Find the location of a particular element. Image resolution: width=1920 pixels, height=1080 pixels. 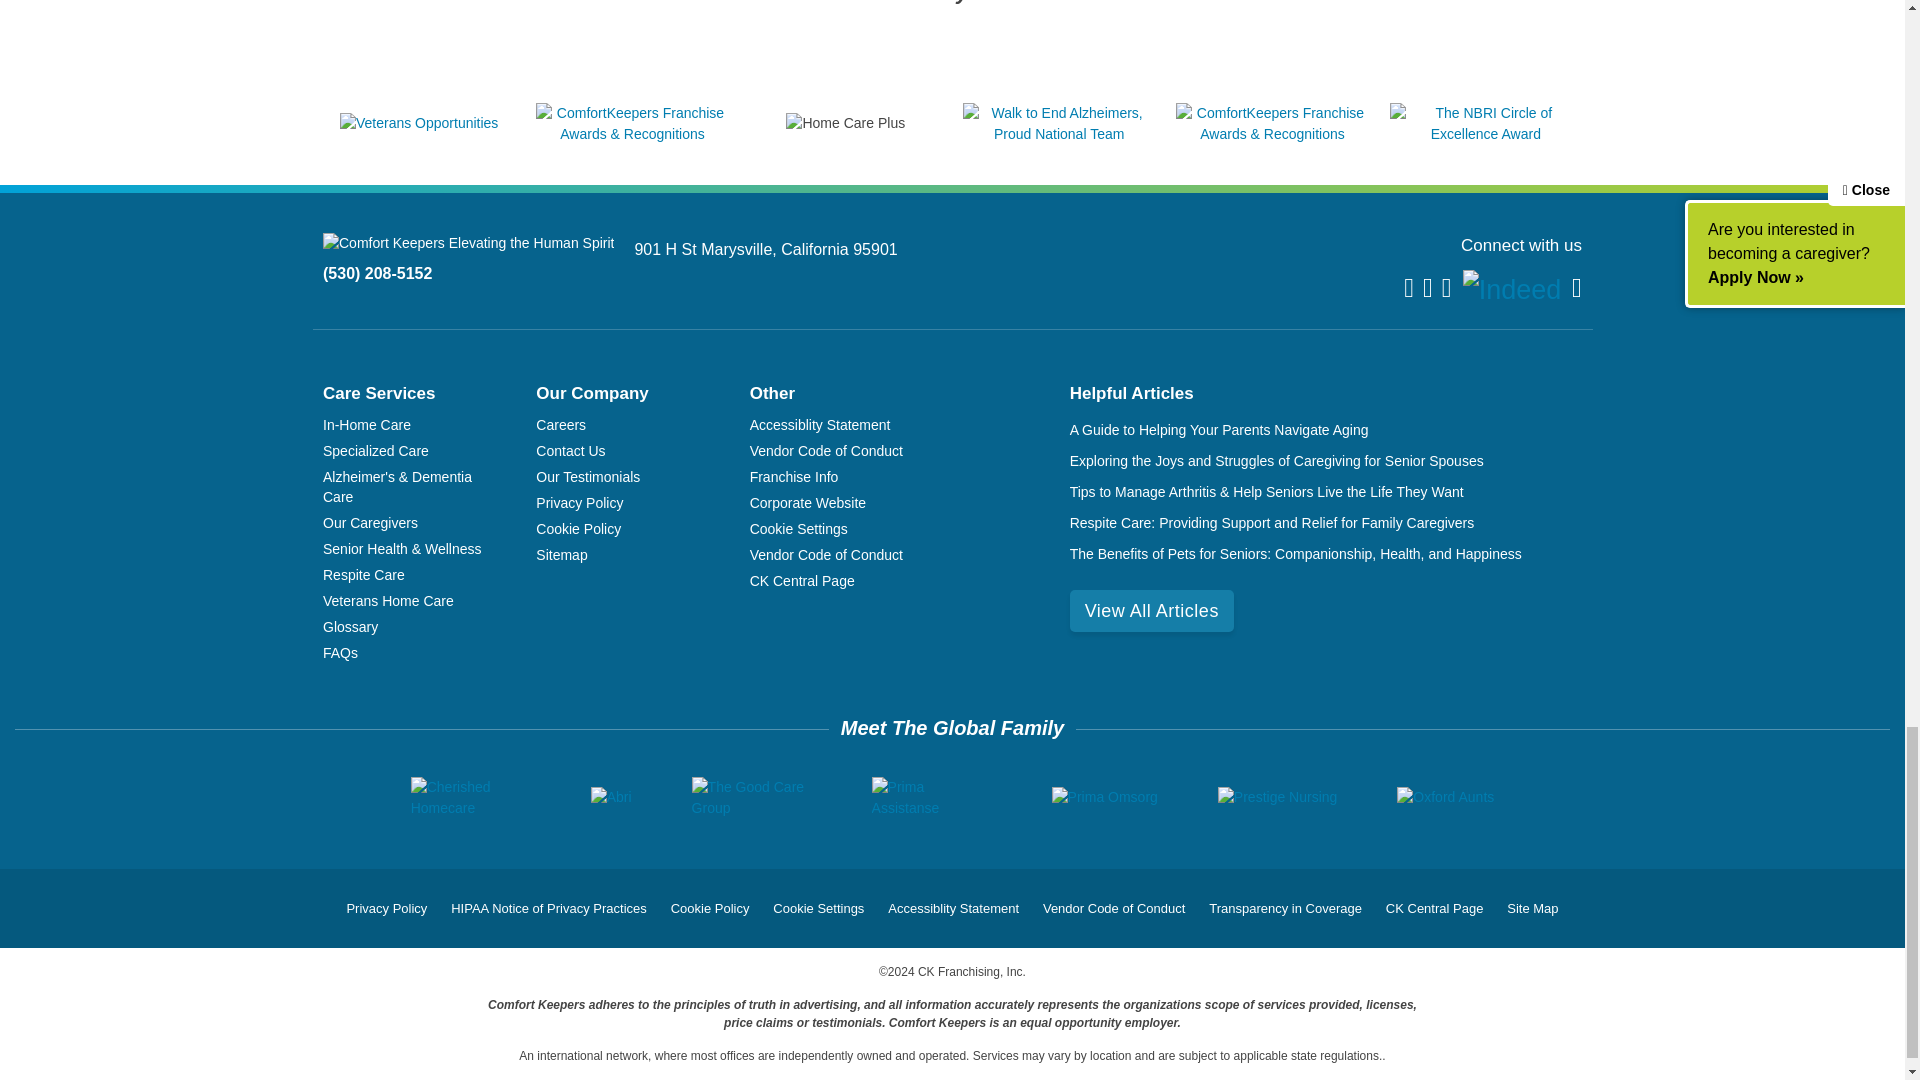

Cherished Homecare is located at coordinates (470, 797).